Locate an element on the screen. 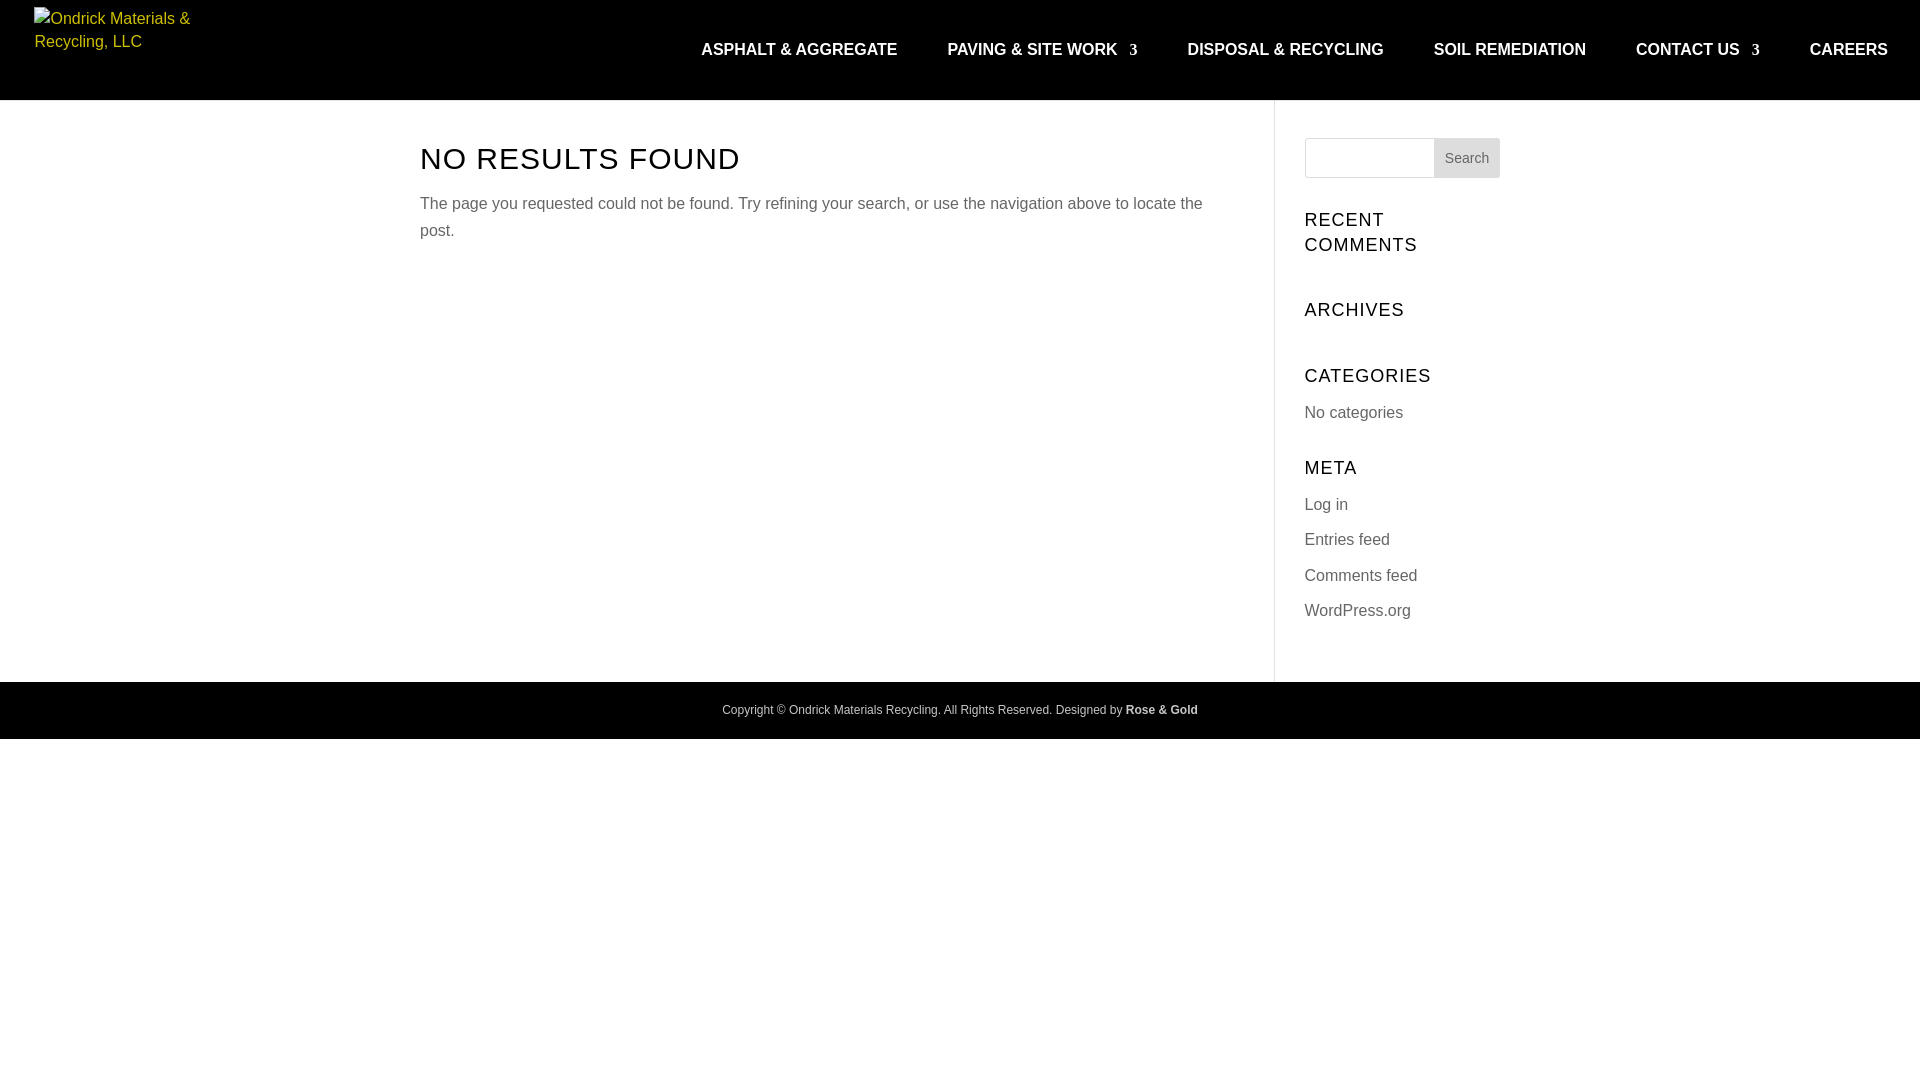 The height and width of the screenshot is (1080, 1920). Entries feed is located at coordinates (1348, 539).